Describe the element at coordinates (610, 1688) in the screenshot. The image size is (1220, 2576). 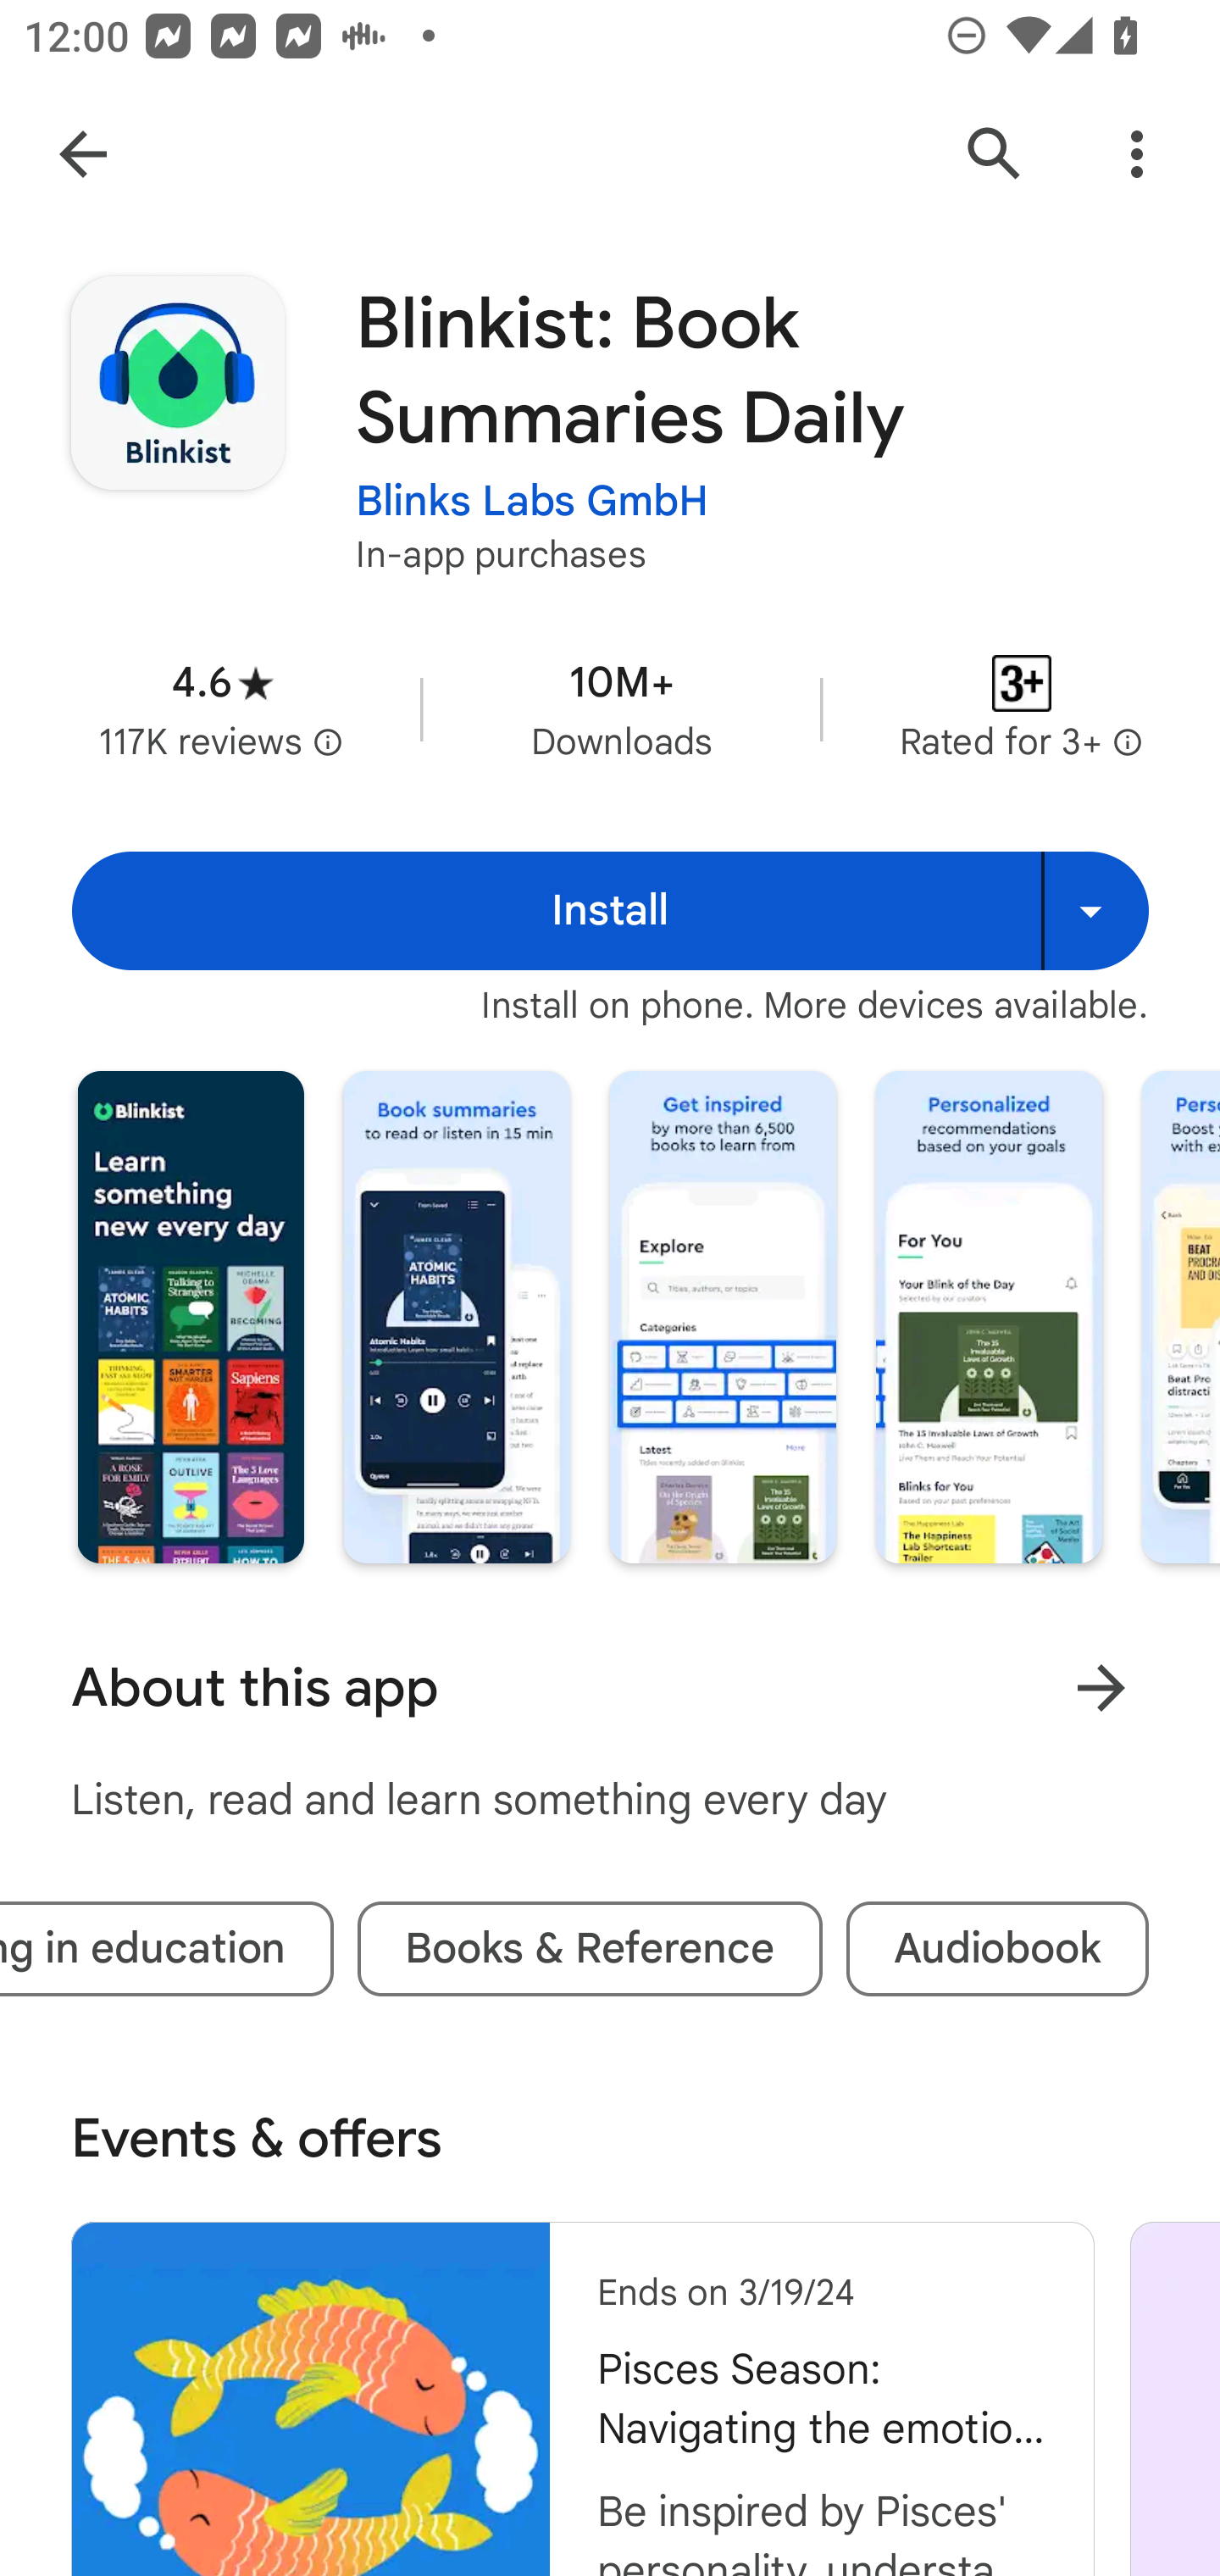
I see `About this app Learn more About this app` at that location.